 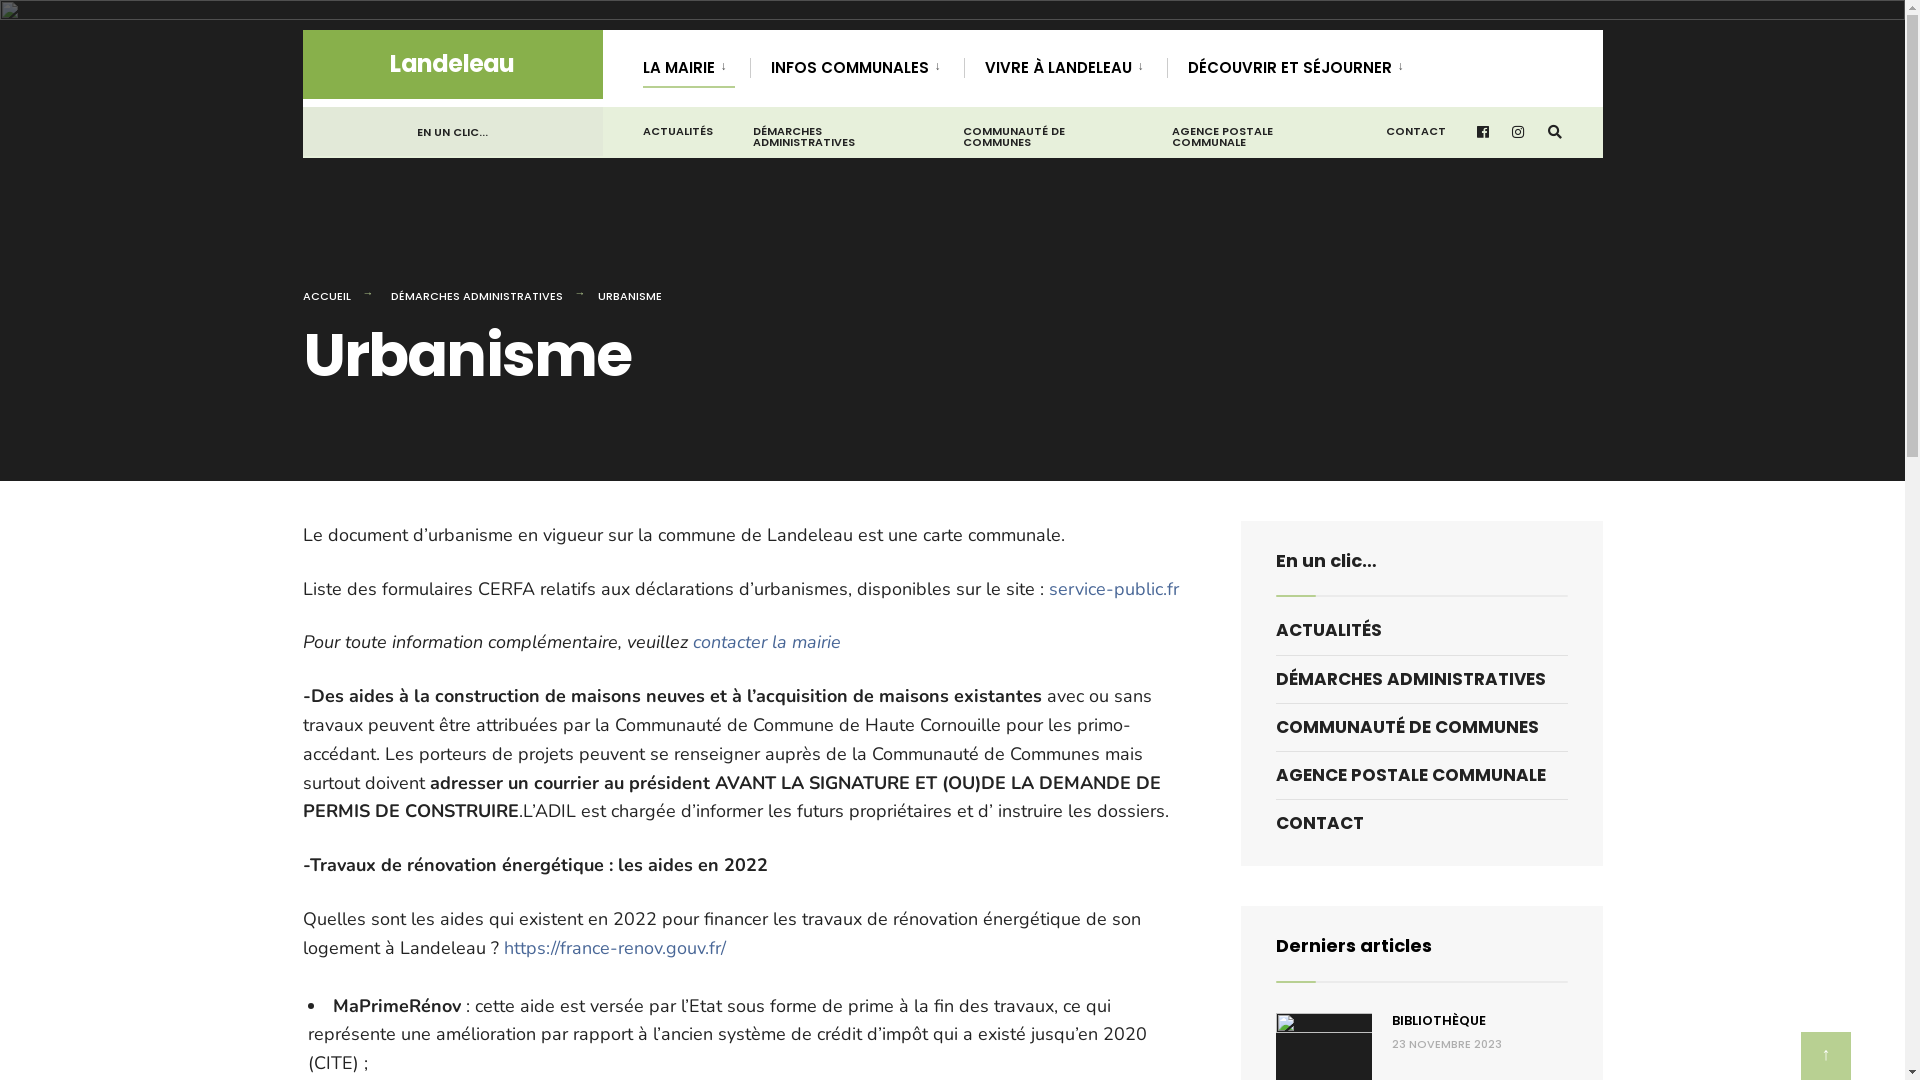 What do you see at coordinates (615, 948) in the screenshot?
I see `https://france-renov.gouv.fr/` at bounding box center [615, 948].